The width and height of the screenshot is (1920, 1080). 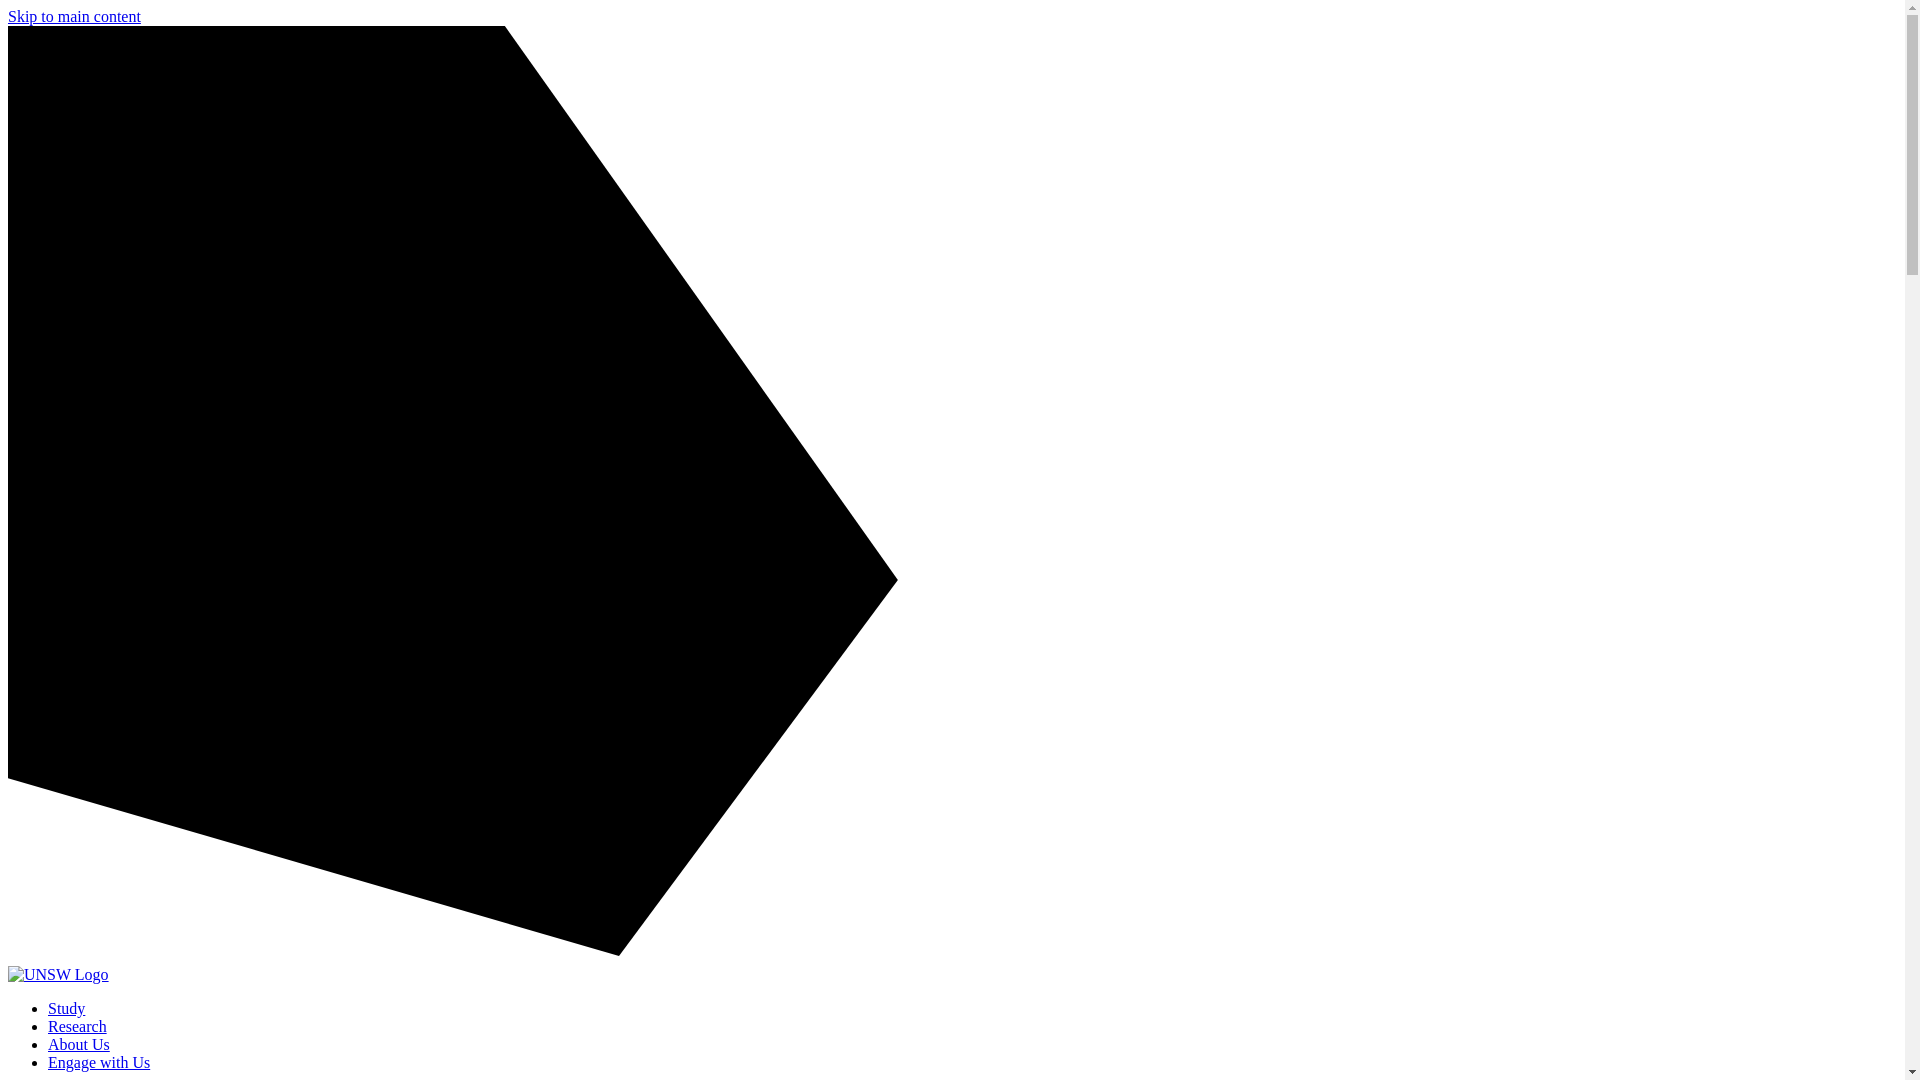 What do you see at coordinates (98, 1062) in the screenshot?
I see `Engage with Us` at bounding box center [98, 1062].